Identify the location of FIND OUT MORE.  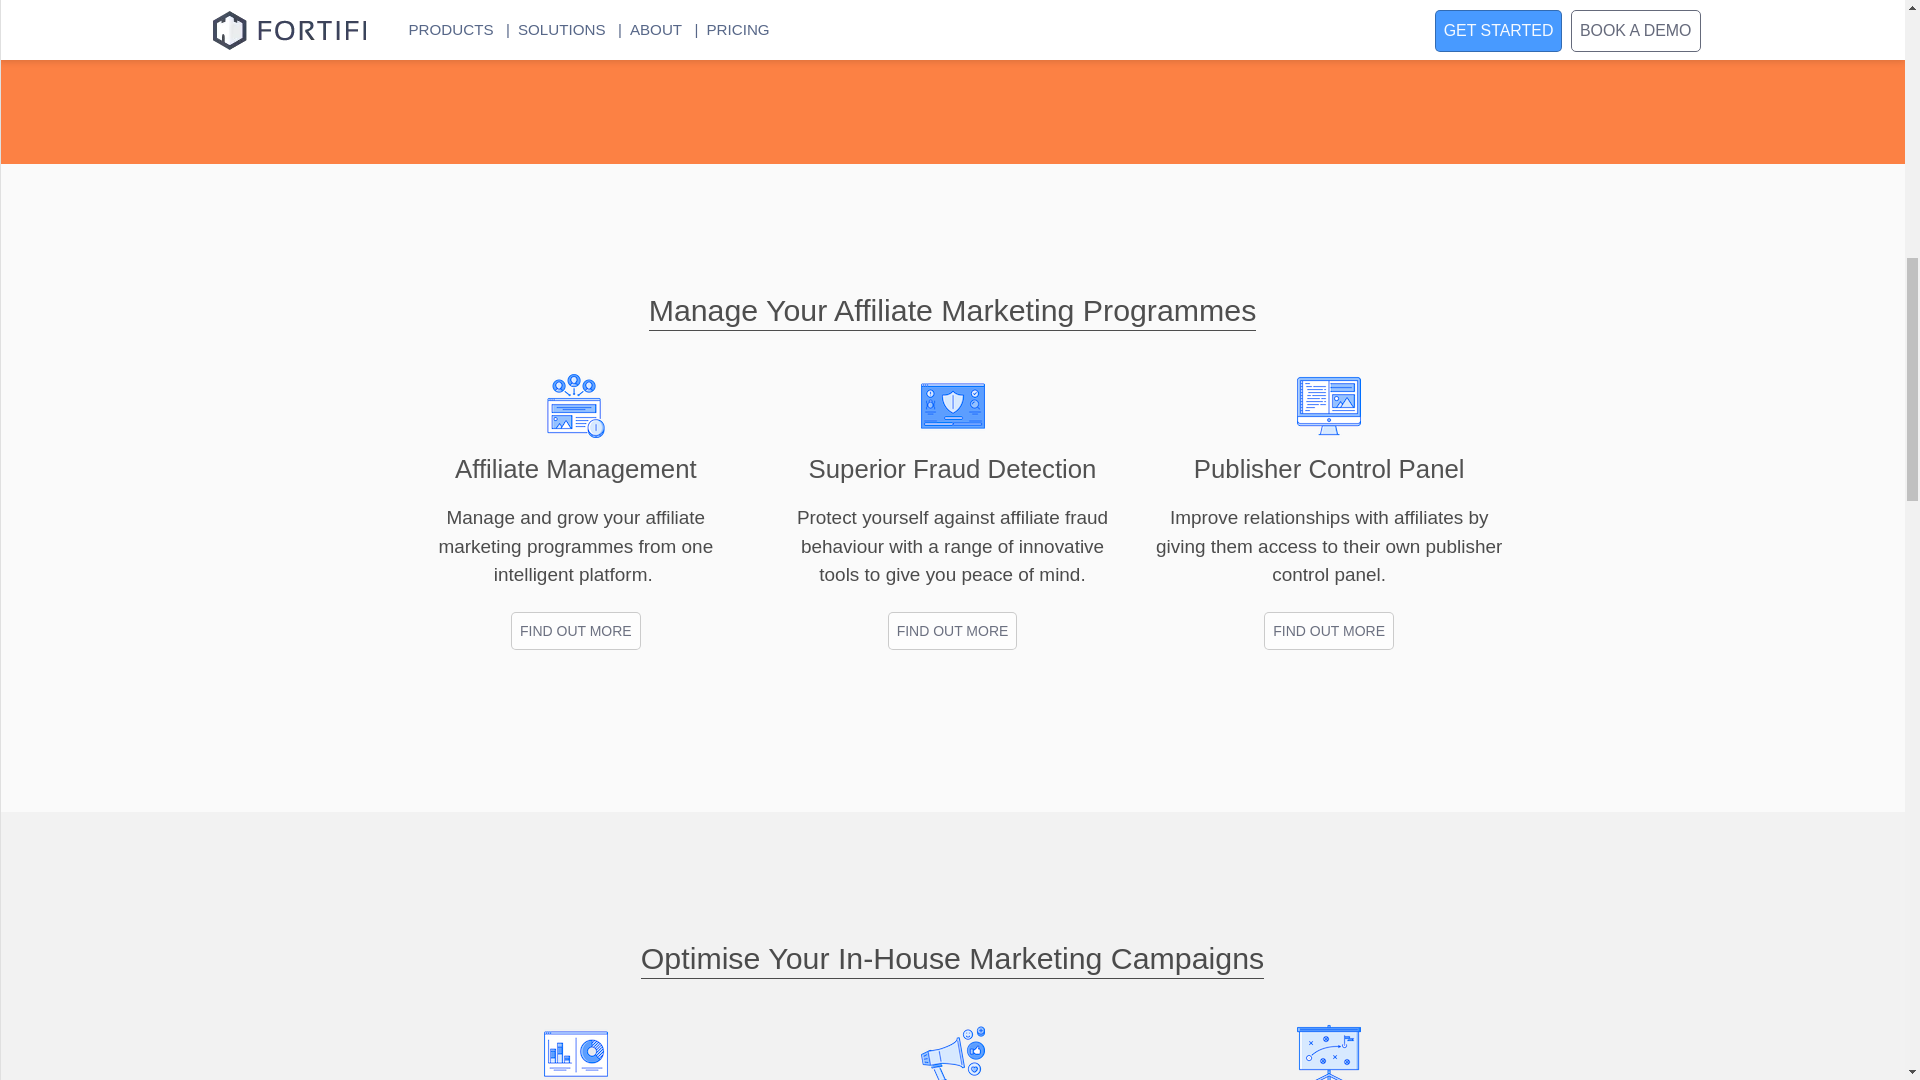
(1328, 632).